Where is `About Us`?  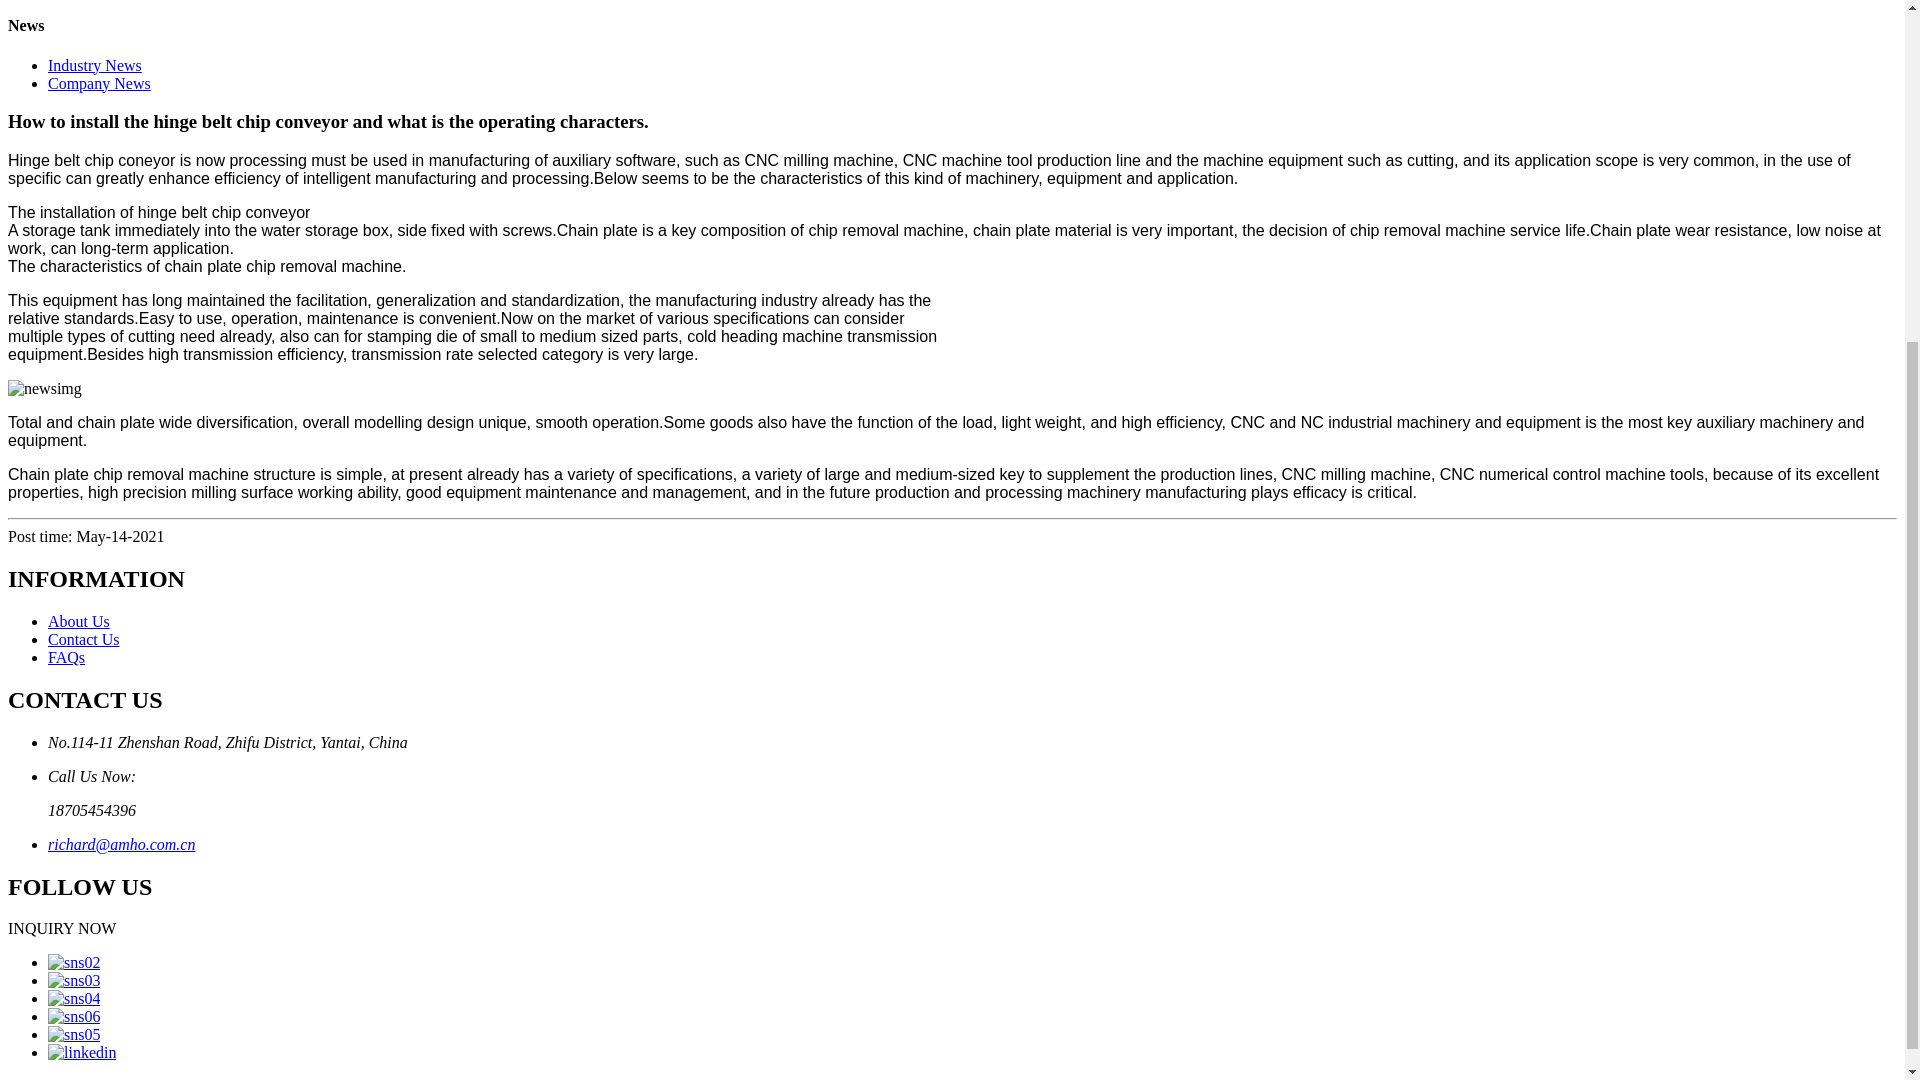 About Us is located at coordinates (78, 621).